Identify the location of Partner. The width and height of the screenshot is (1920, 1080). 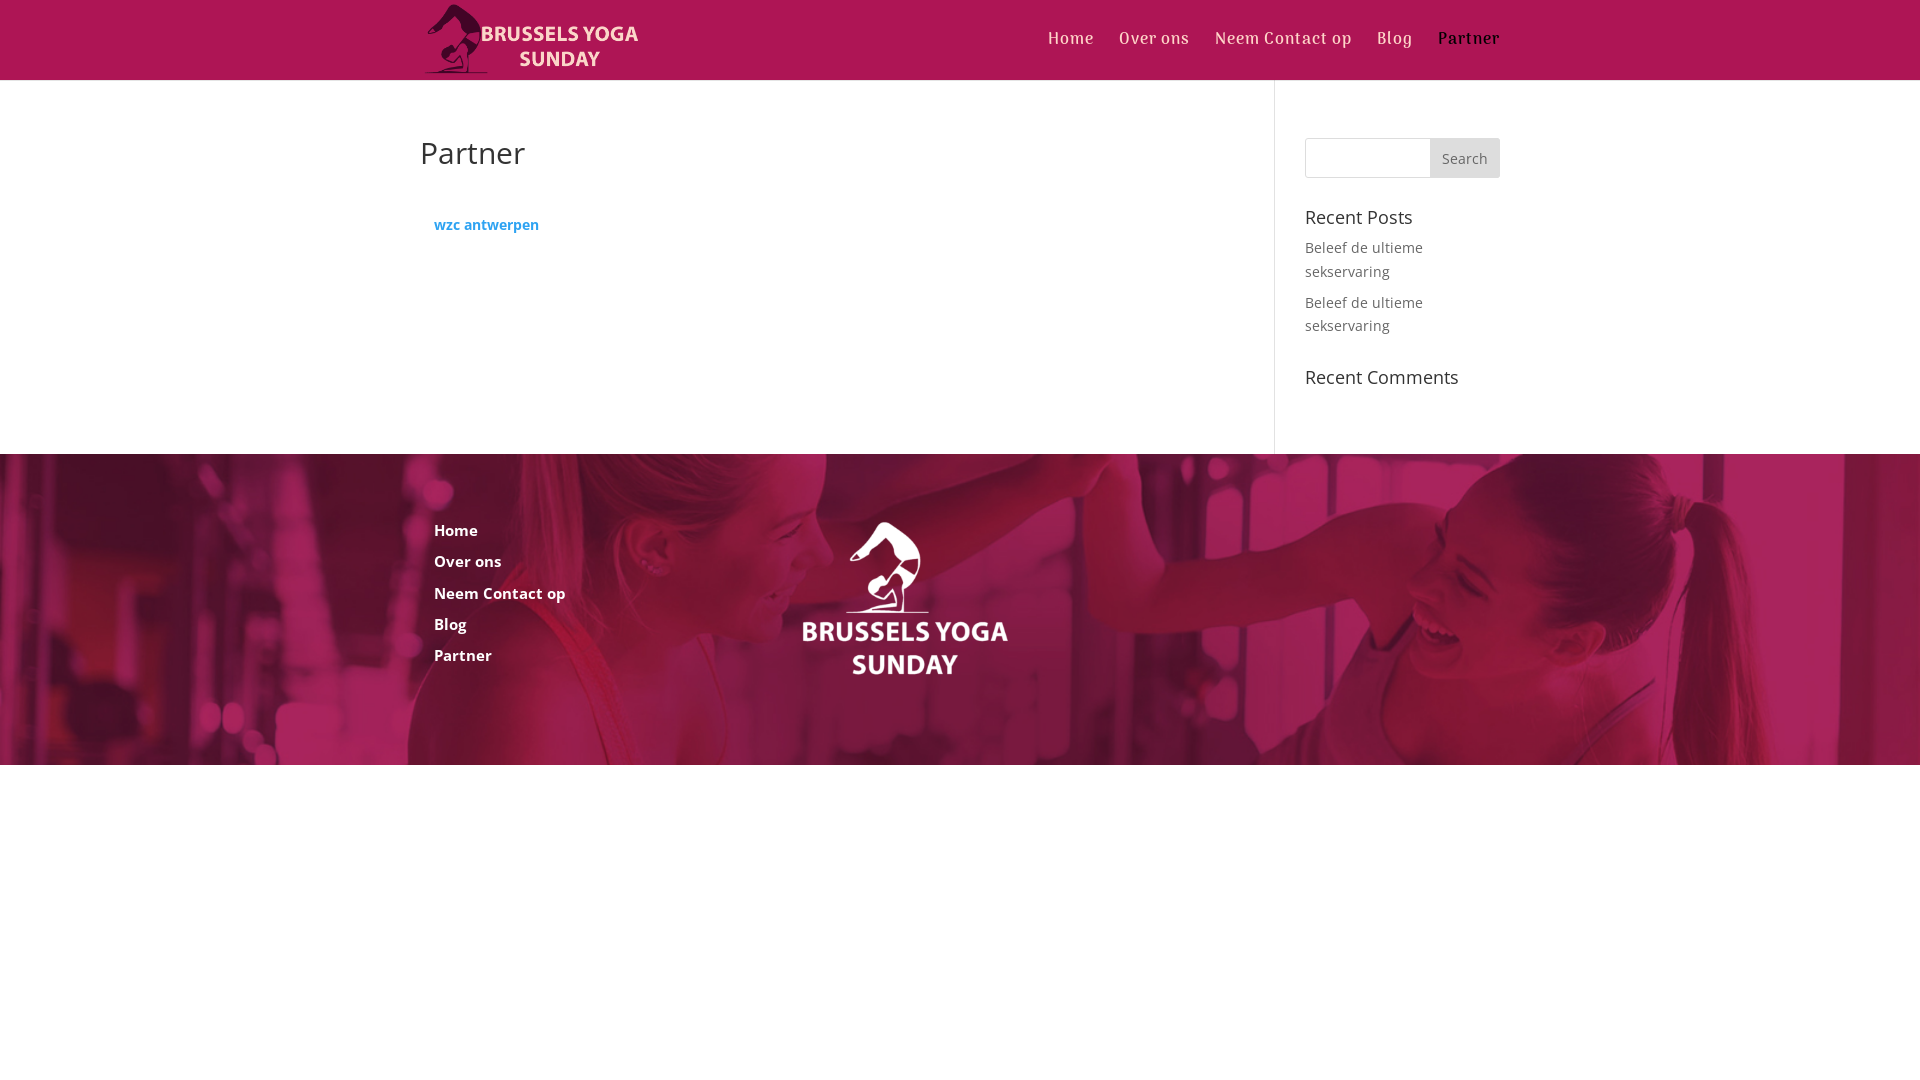
(462, 655).